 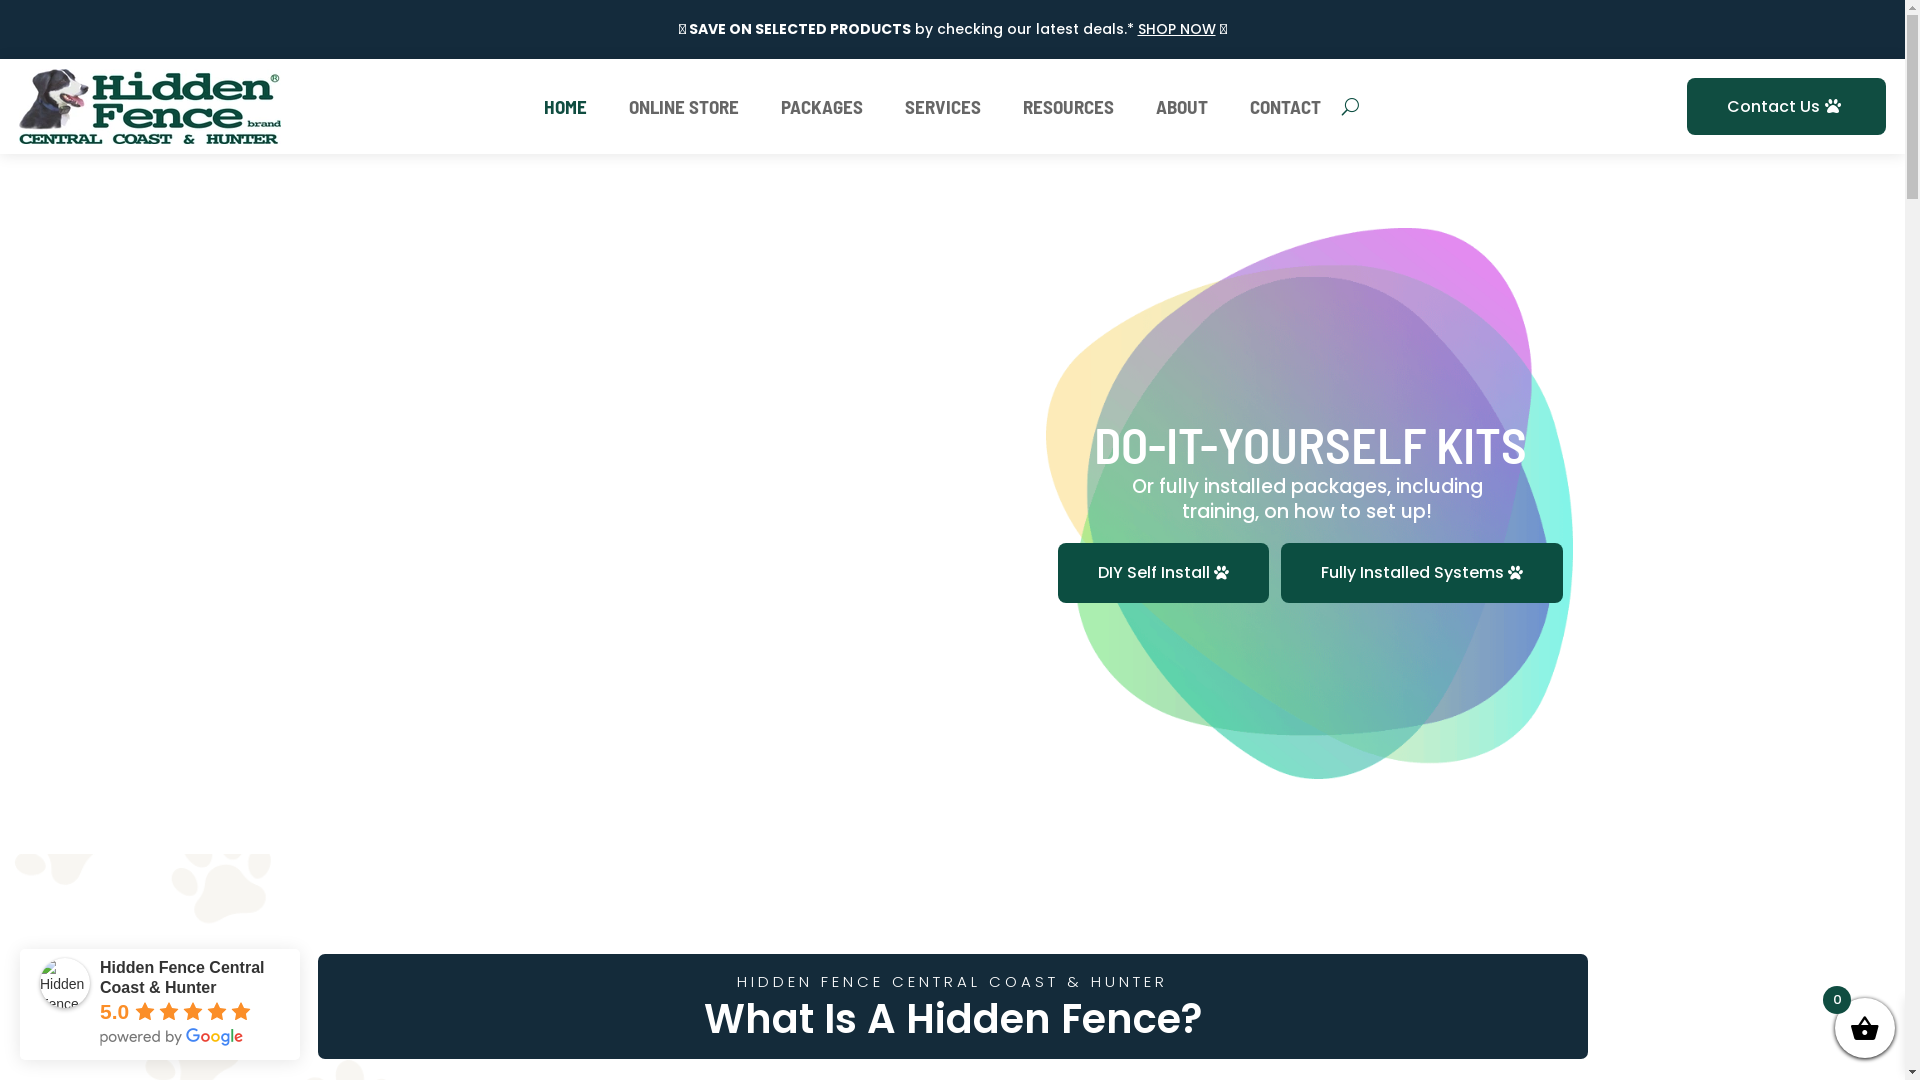 I want to click on CONTACT, so click(x=1286, y=111).